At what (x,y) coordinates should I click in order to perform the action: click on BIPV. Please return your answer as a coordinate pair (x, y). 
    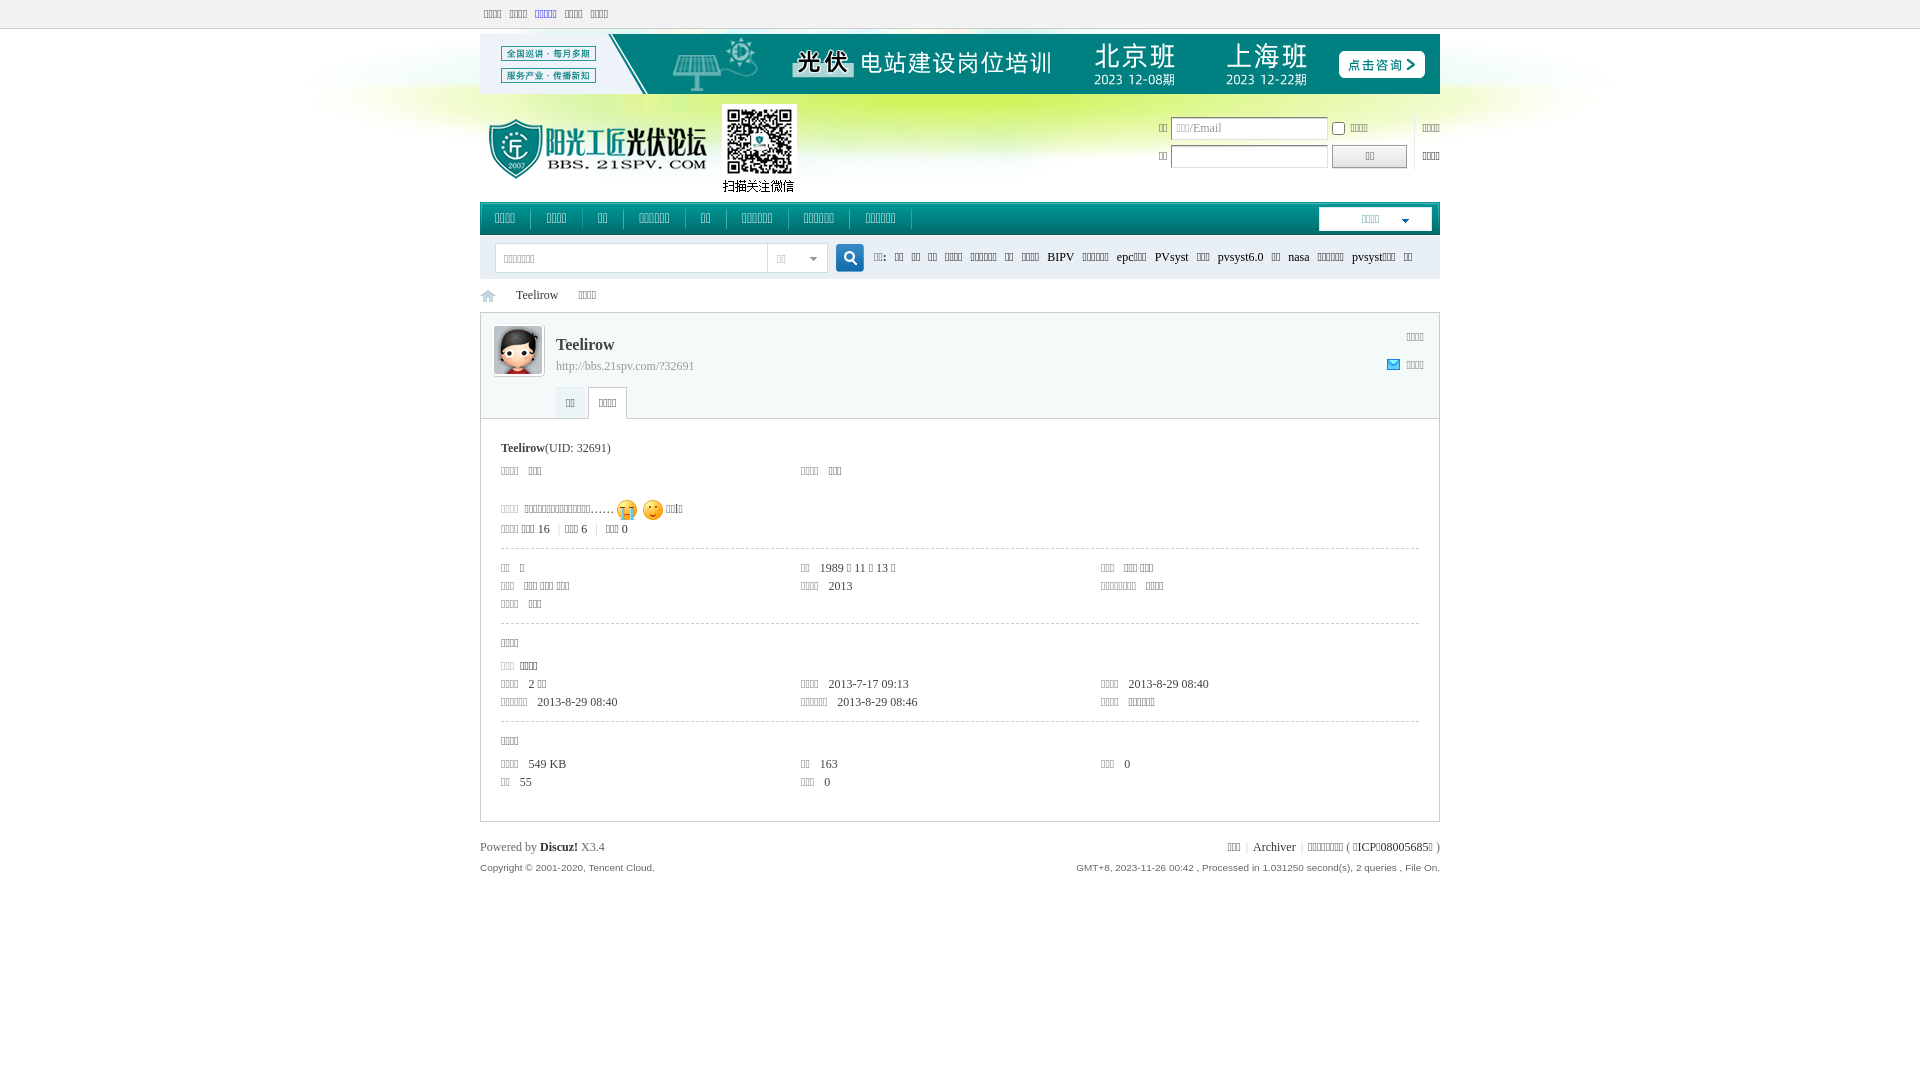
    Looking at the image, I should click on (1060, 257).